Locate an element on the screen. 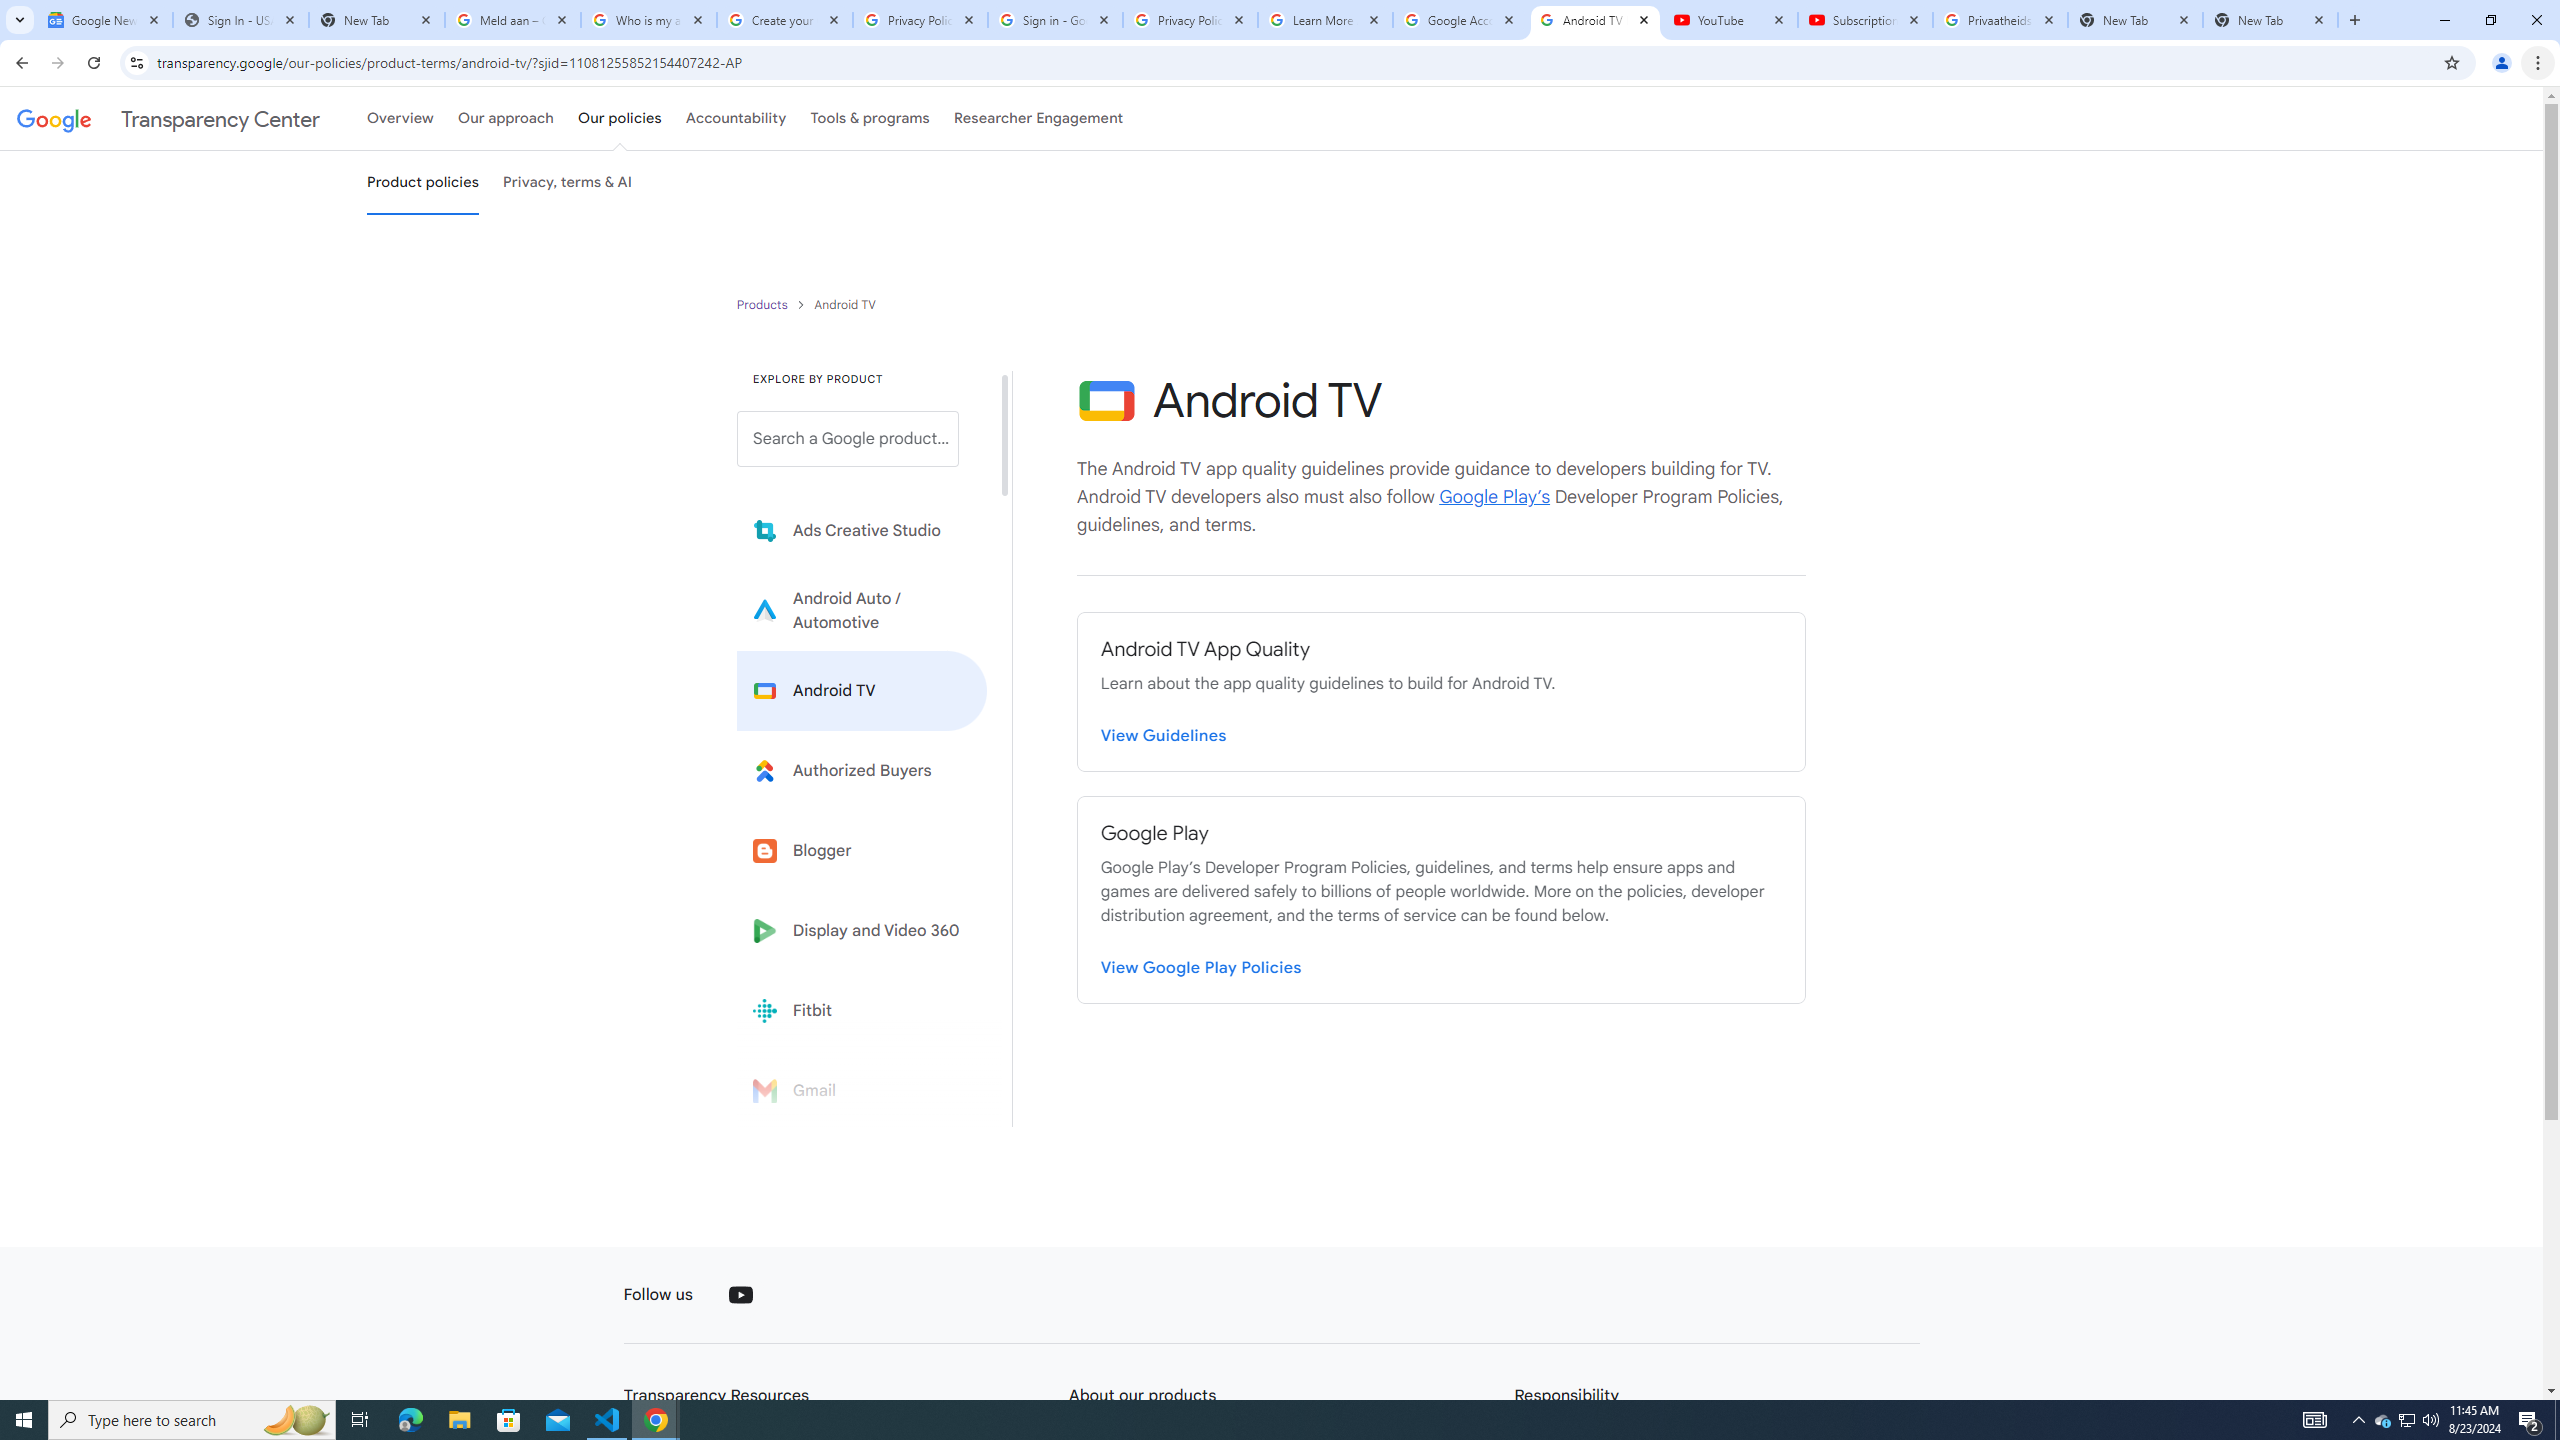 The height and width of the screenshot is (1440, 2560). Blogger is located at coordinates (862, 850).